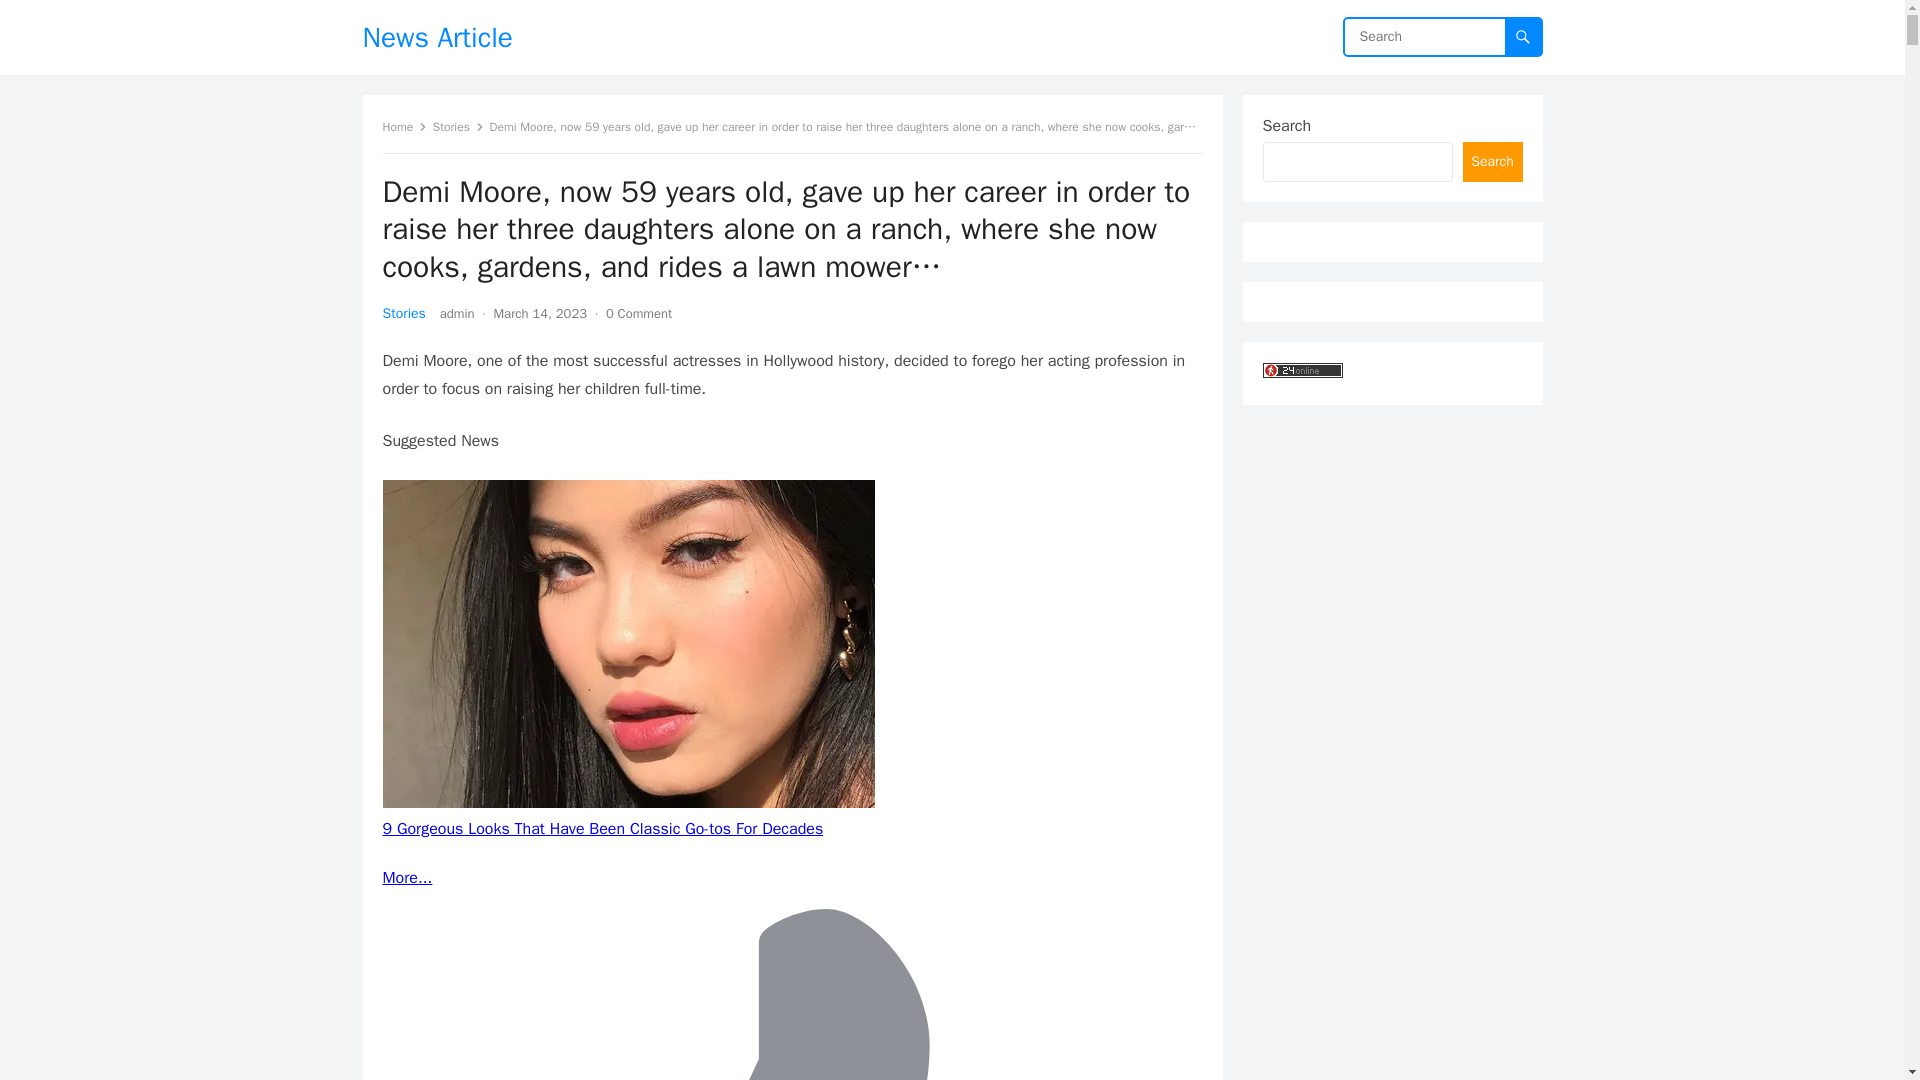 Image resolution: width=1920 pixels, height=1080 pixels. I want to click on admin, so click(456, 312).